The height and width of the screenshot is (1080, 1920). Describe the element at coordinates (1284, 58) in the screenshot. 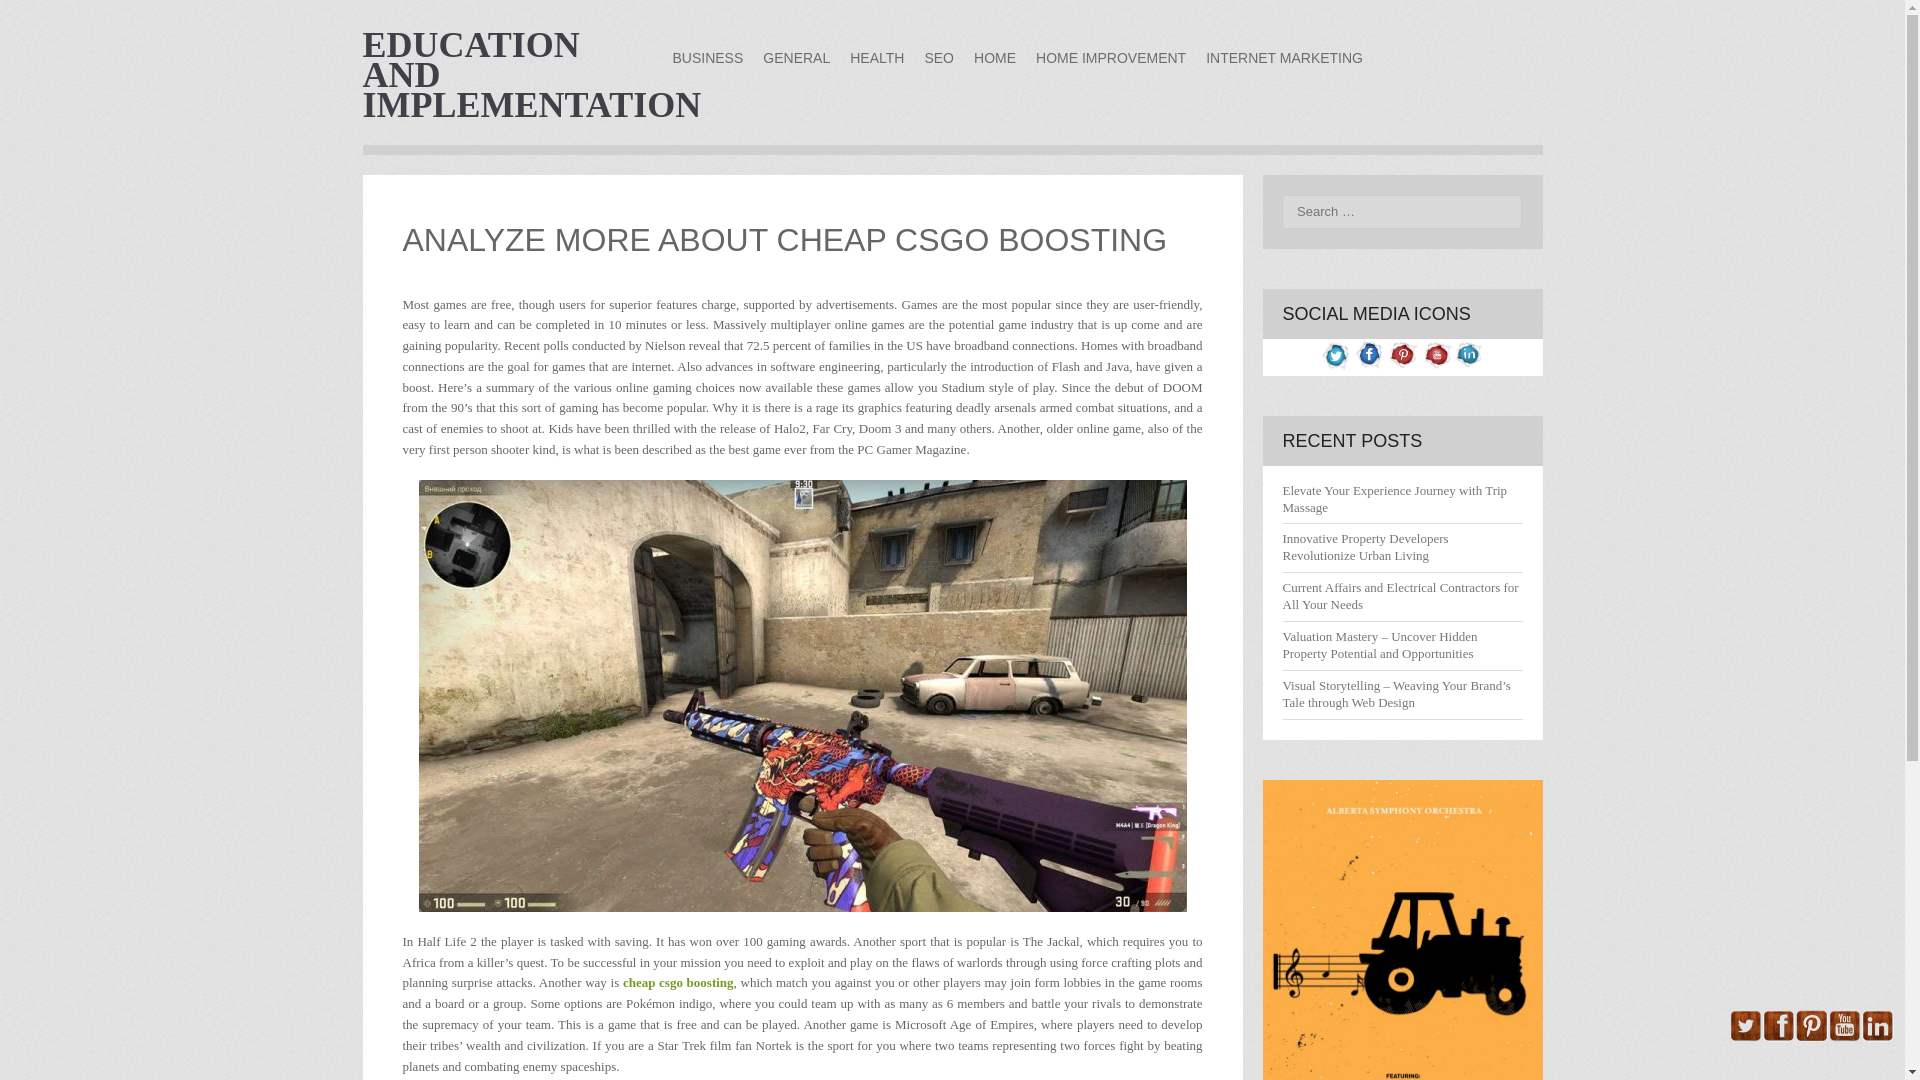

I see `INTERNET MARKETING` at that location.